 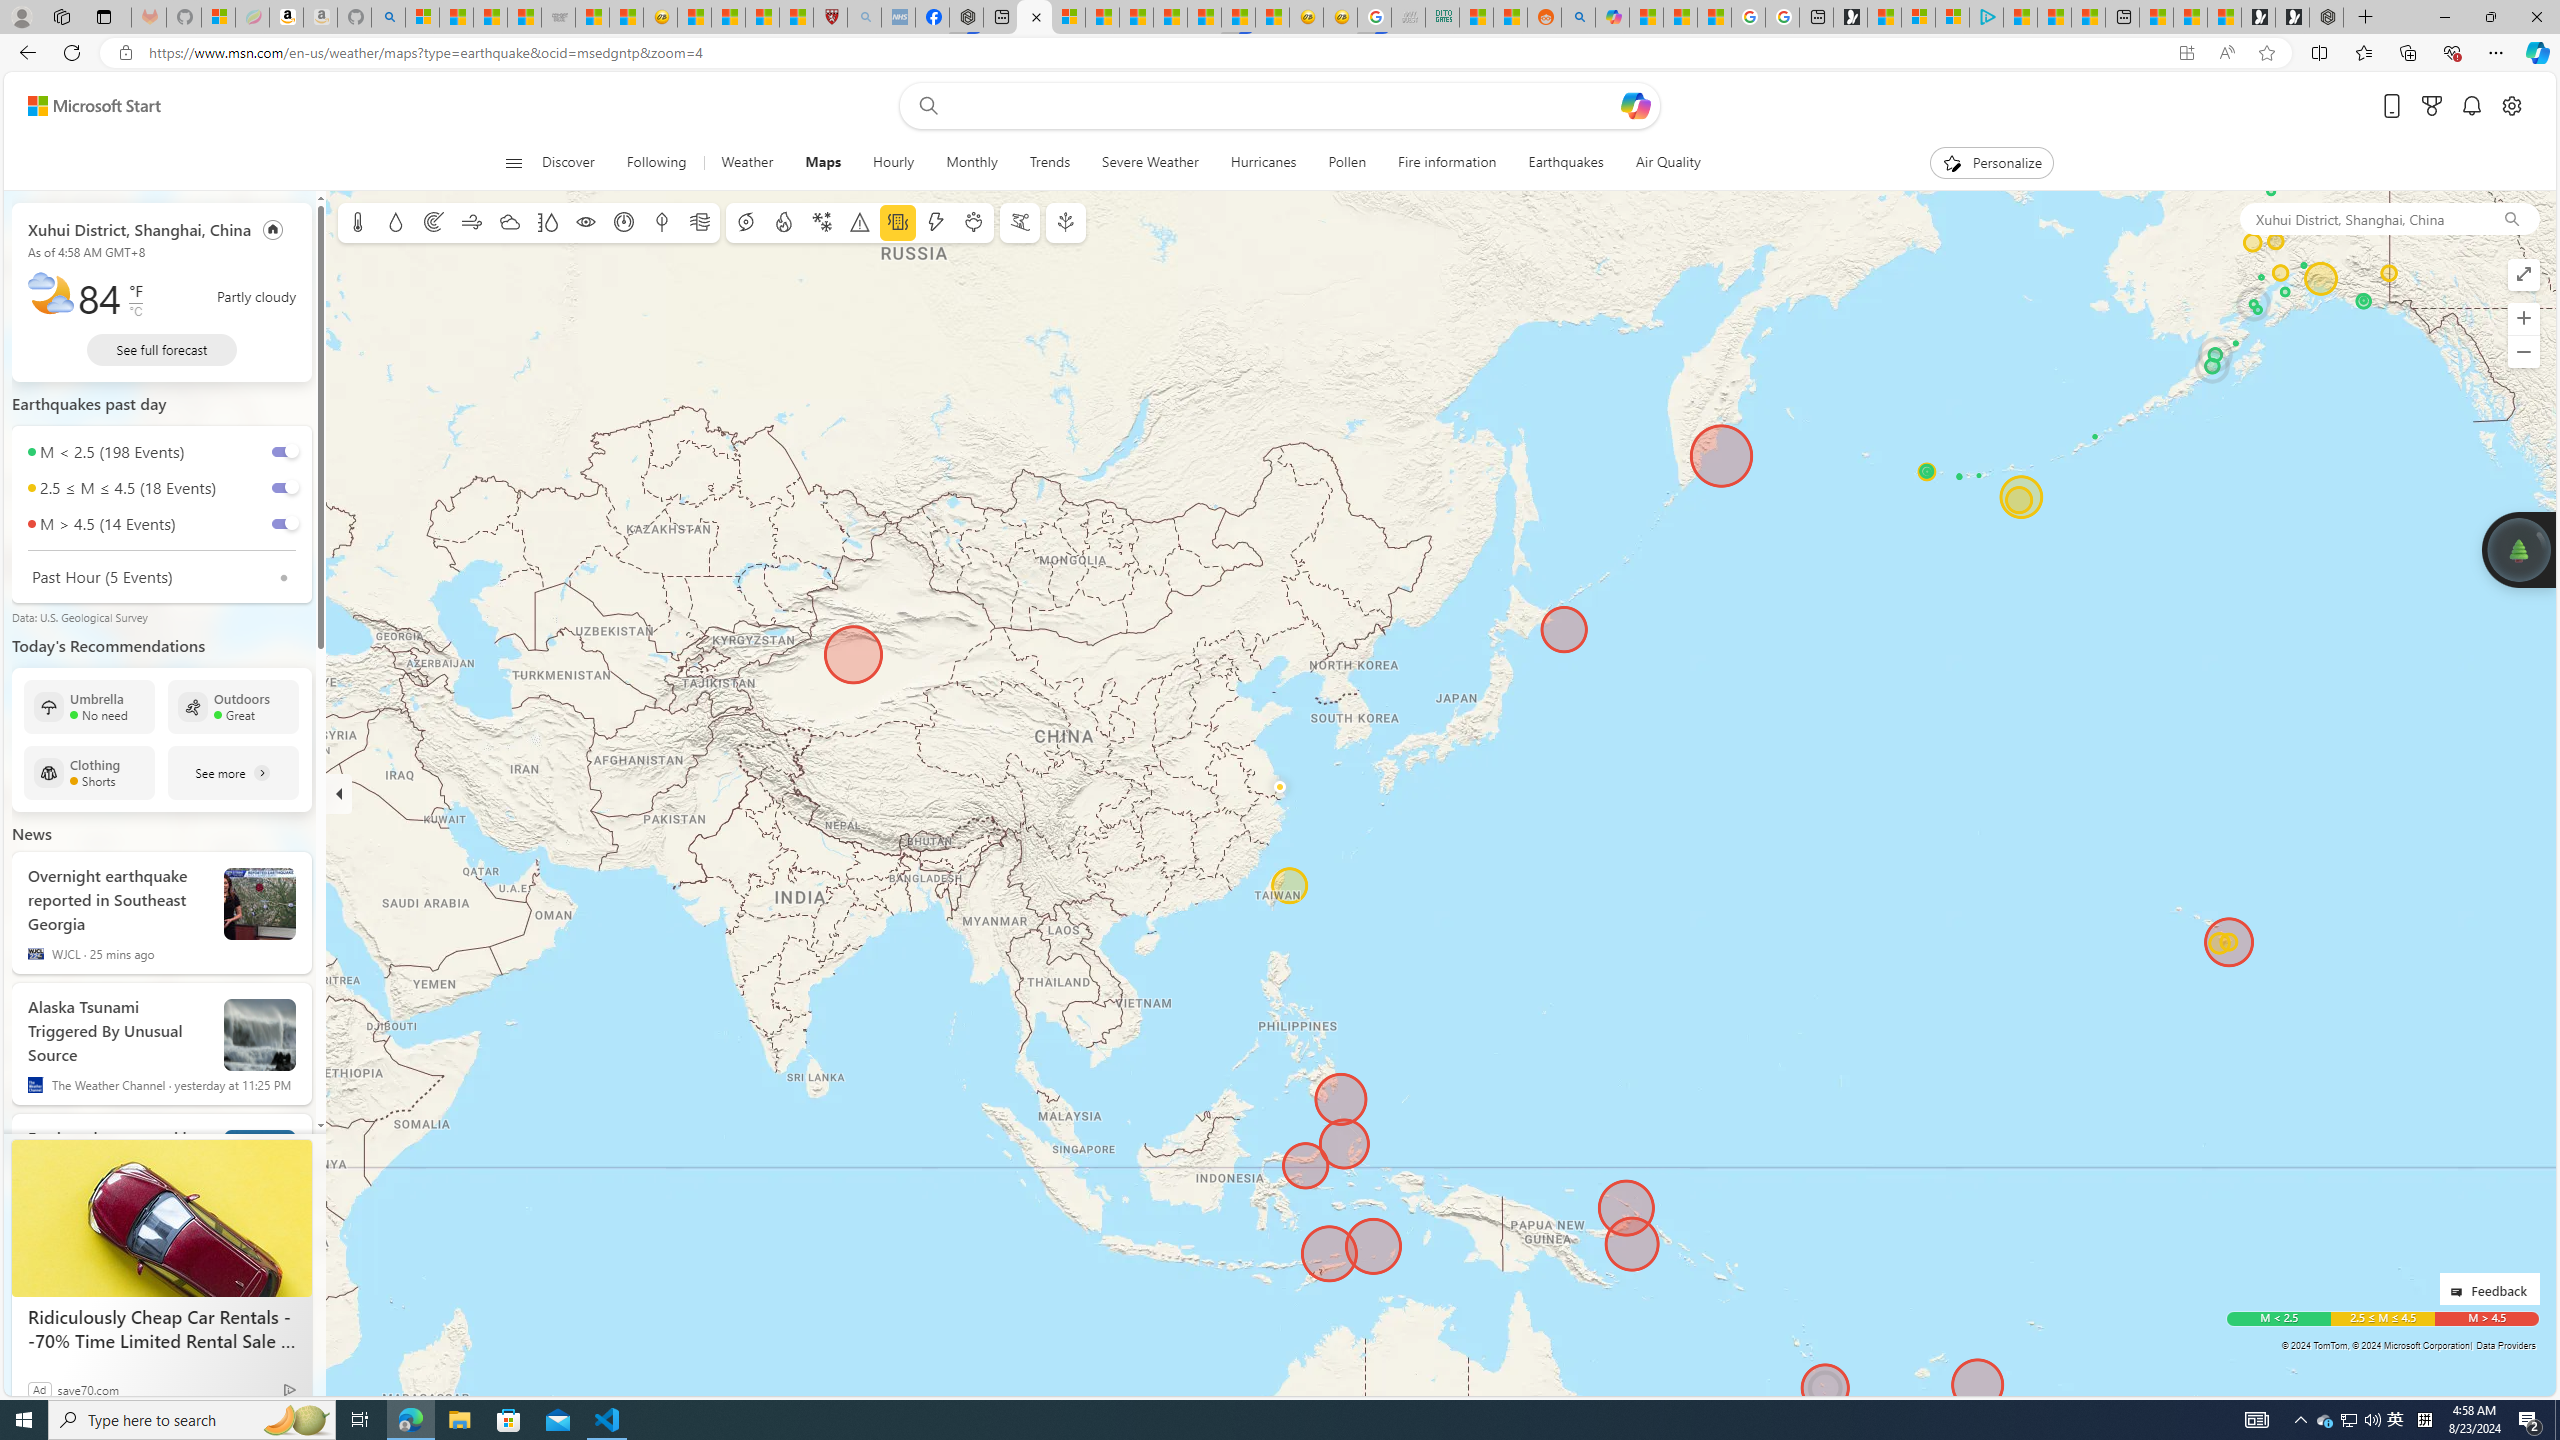 I want to click on Zoom out, so click(x=2524, y=352).